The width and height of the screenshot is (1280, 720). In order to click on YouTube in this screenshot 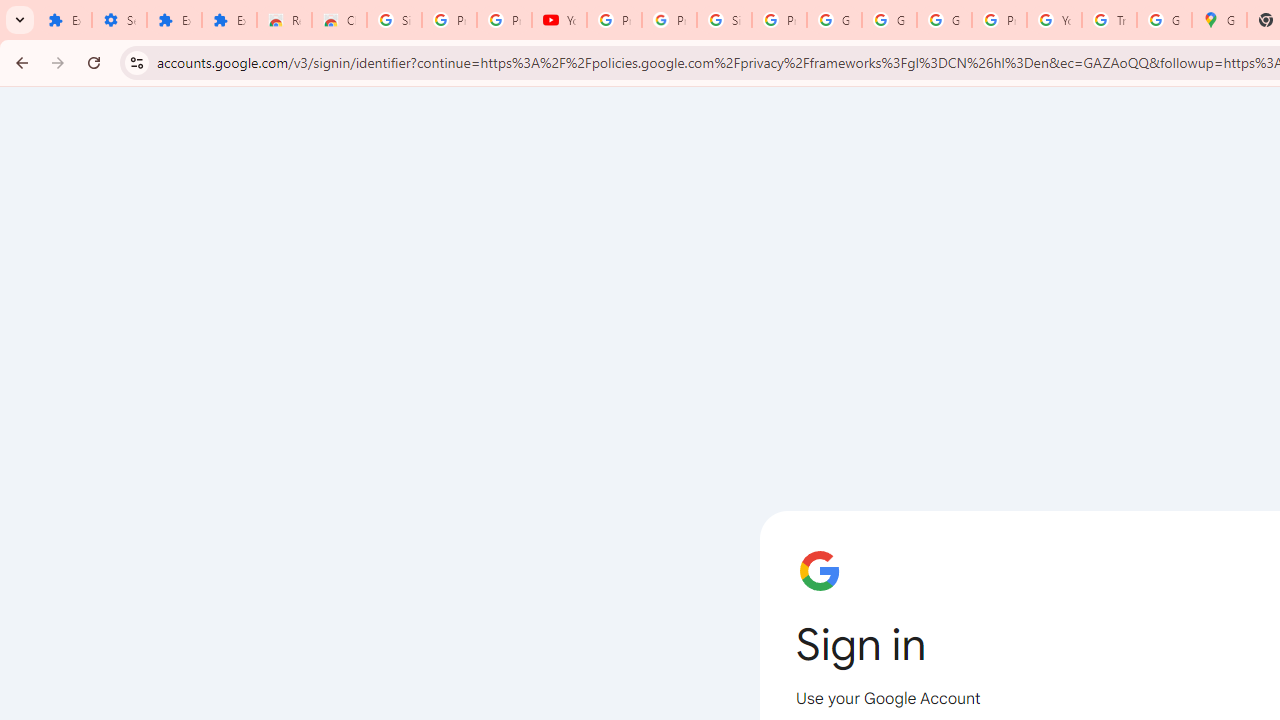, I will do `click(1054, 20)`.